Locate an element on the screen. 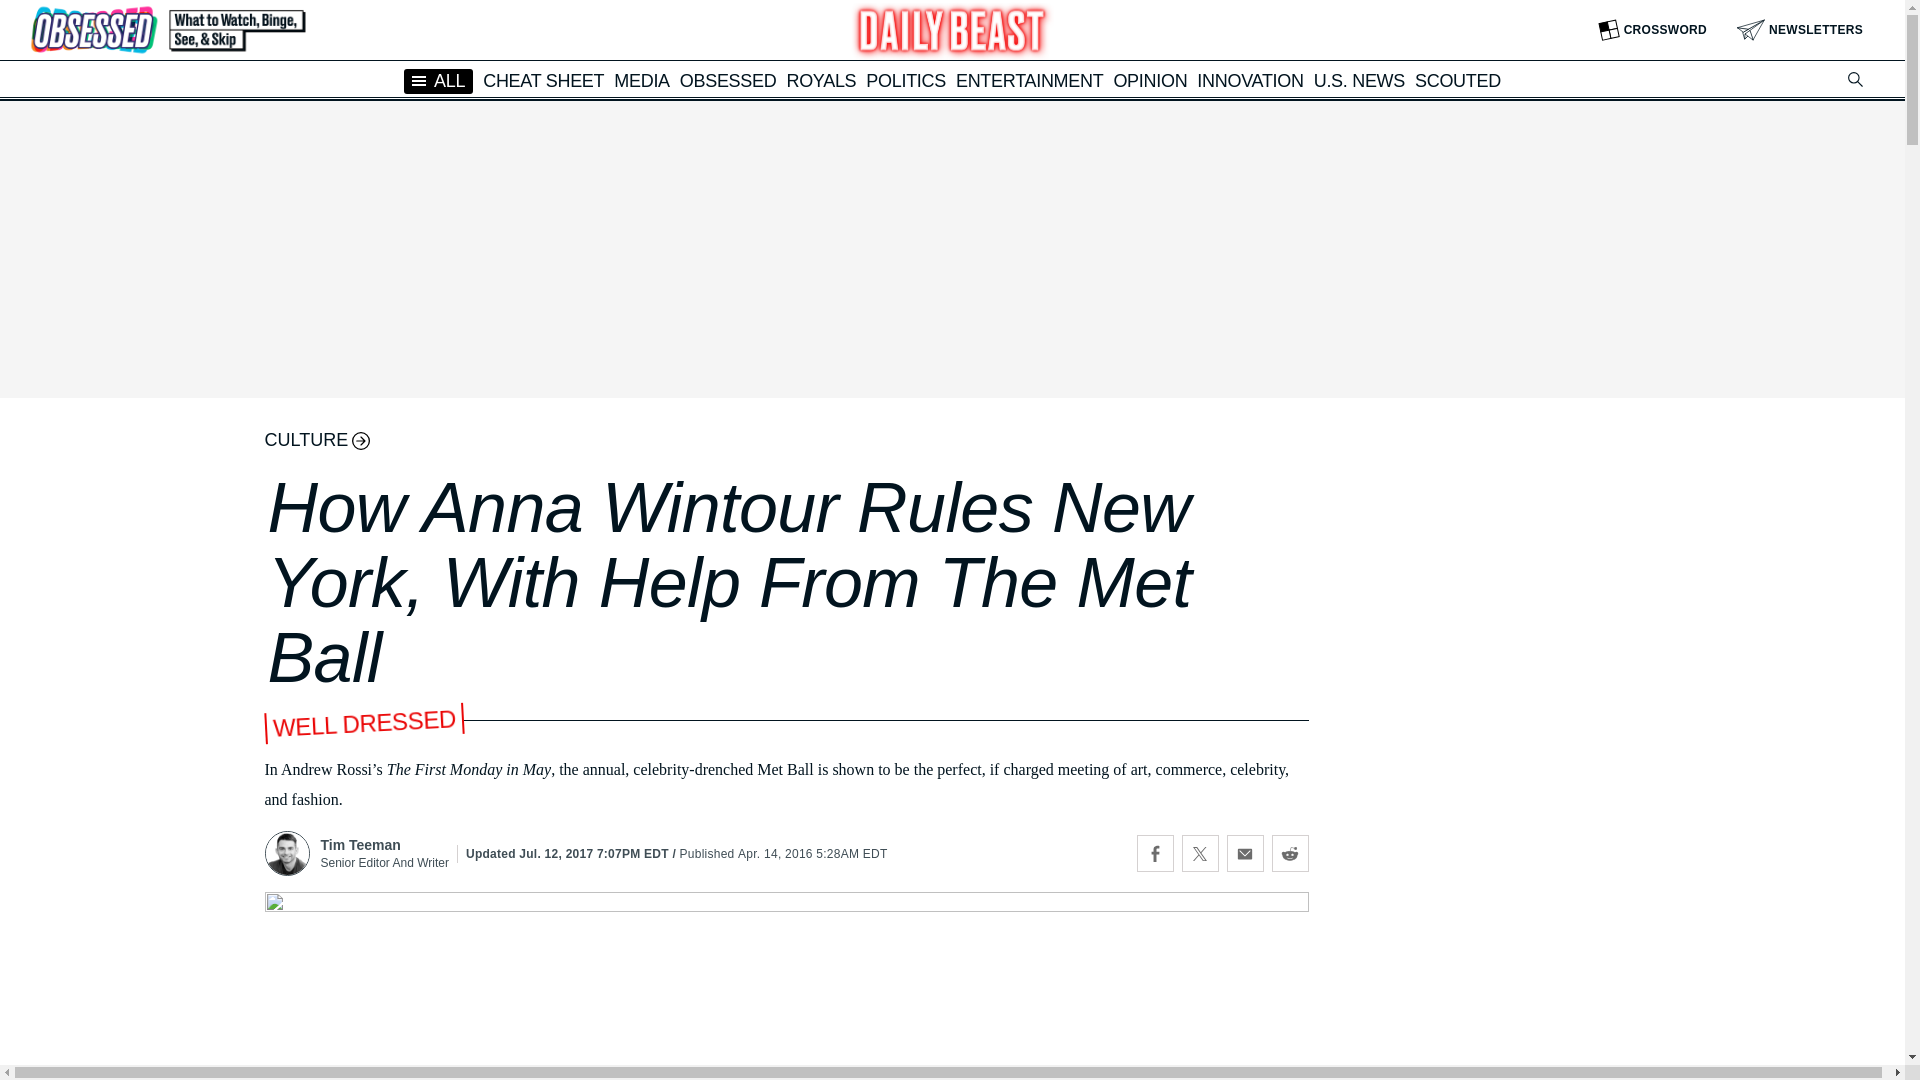 The image size is (1920, 1080). ALL is located at coordinates (438, 80).